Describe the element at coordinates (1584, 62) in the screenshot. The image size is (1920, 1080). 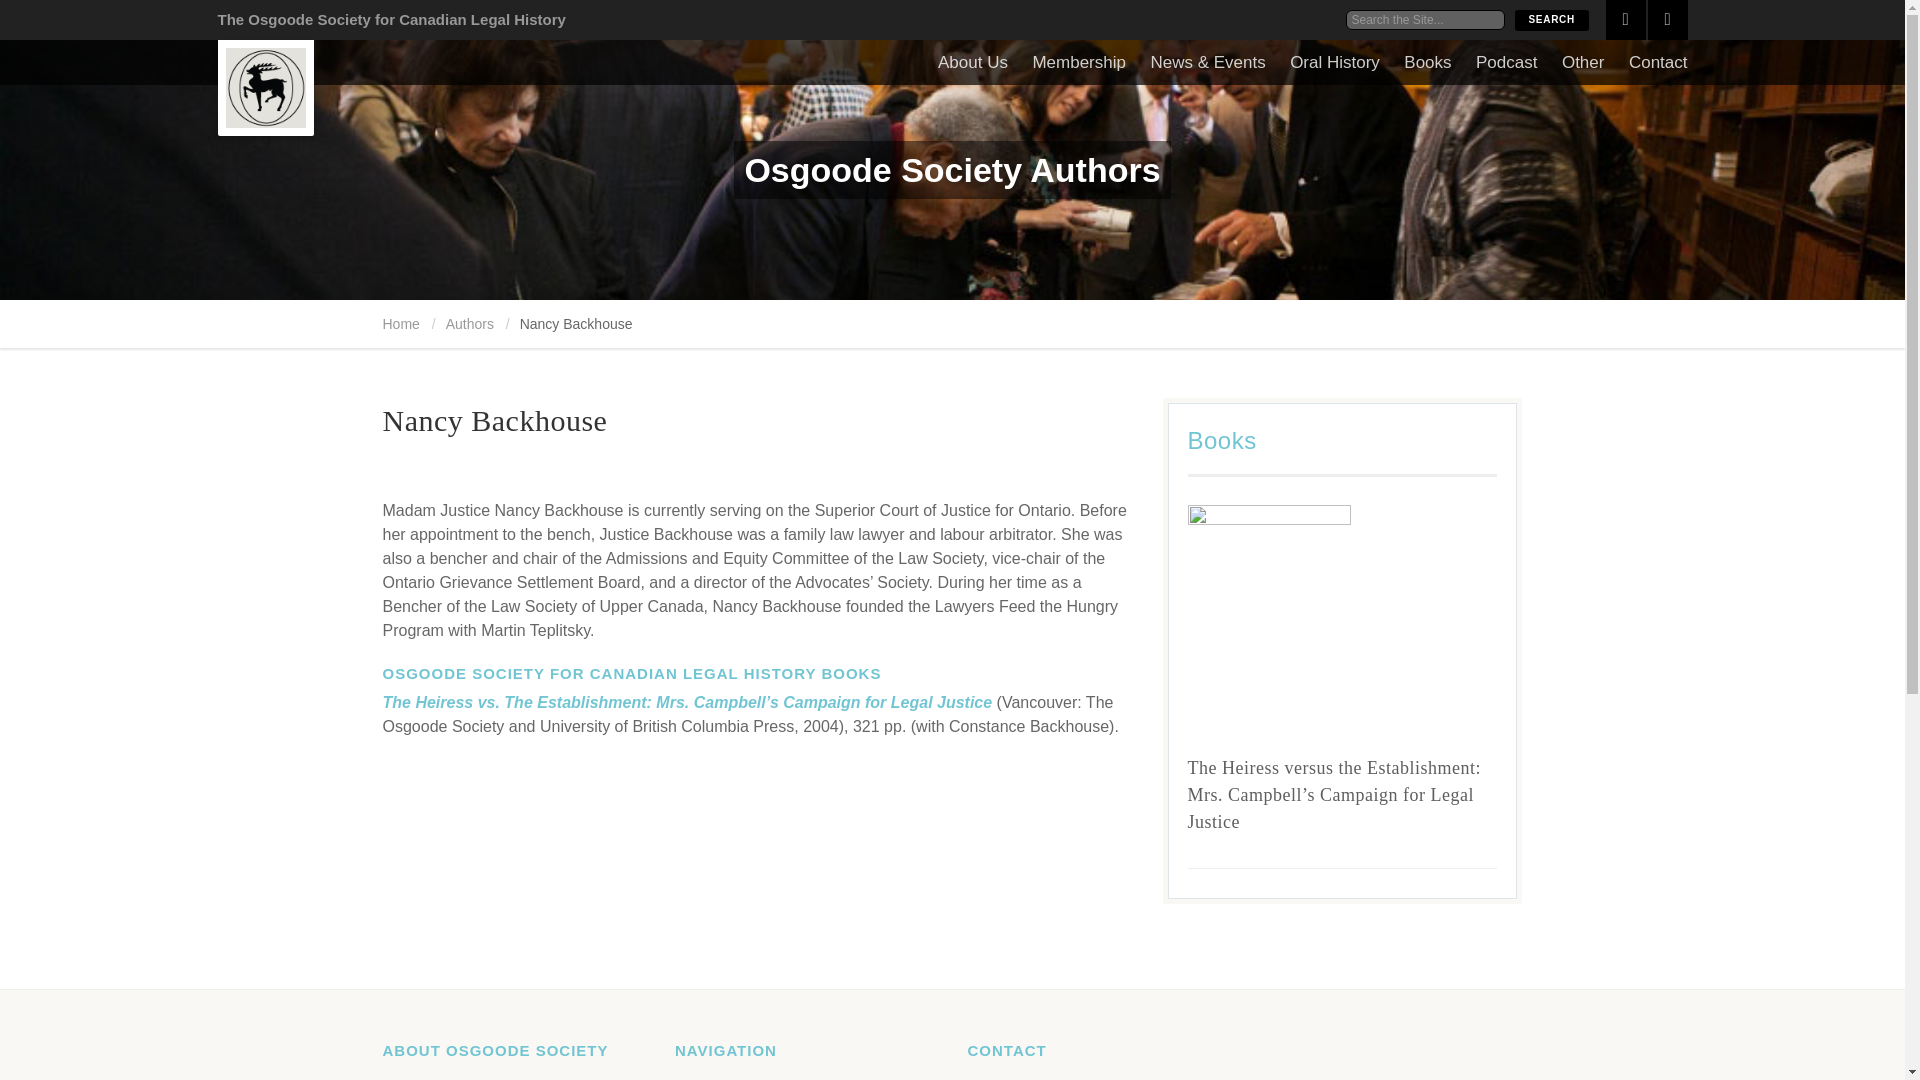
I see `Other` at that location.